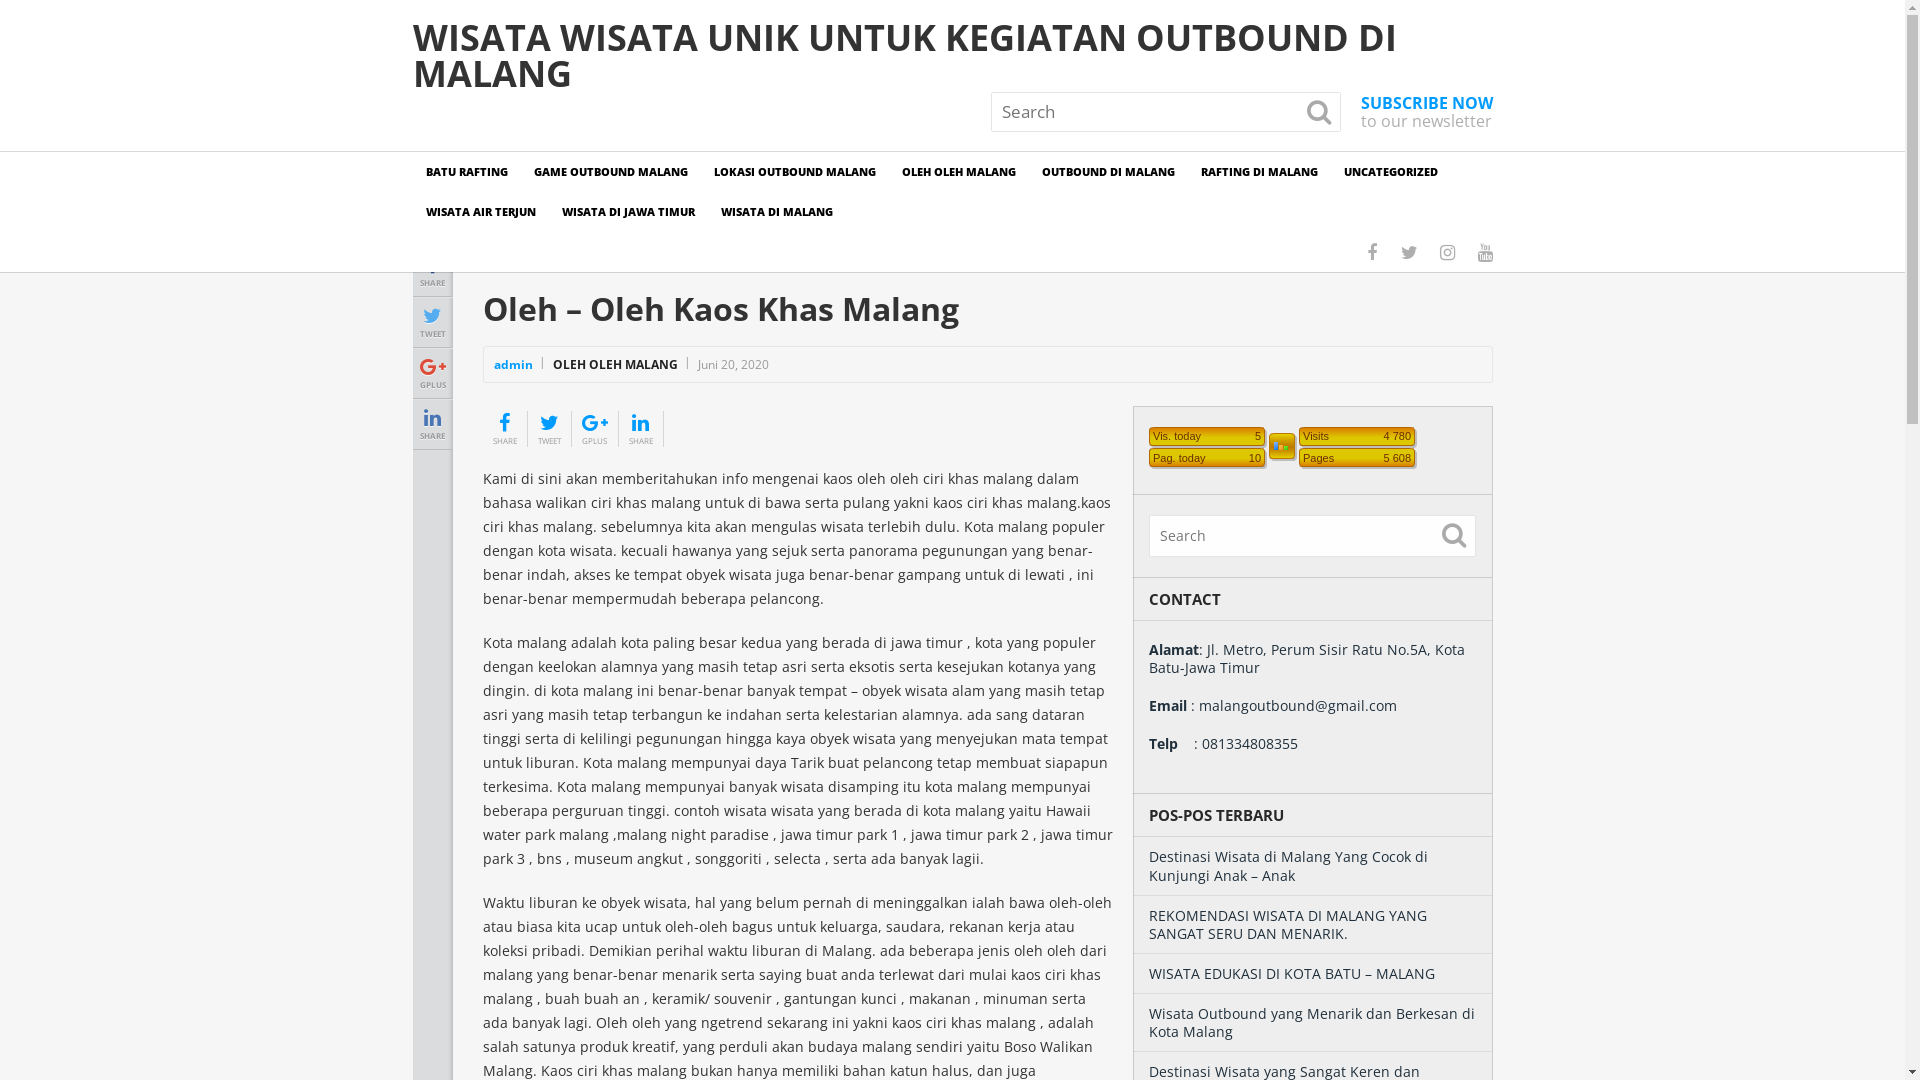 Image resolution: width=1920 pixels, height=1080 pixels. What do you see at coordinates (1260, 172) in the screenshot?
I see `RAFTING DI MALANG` at bounding box center [1260, 172].